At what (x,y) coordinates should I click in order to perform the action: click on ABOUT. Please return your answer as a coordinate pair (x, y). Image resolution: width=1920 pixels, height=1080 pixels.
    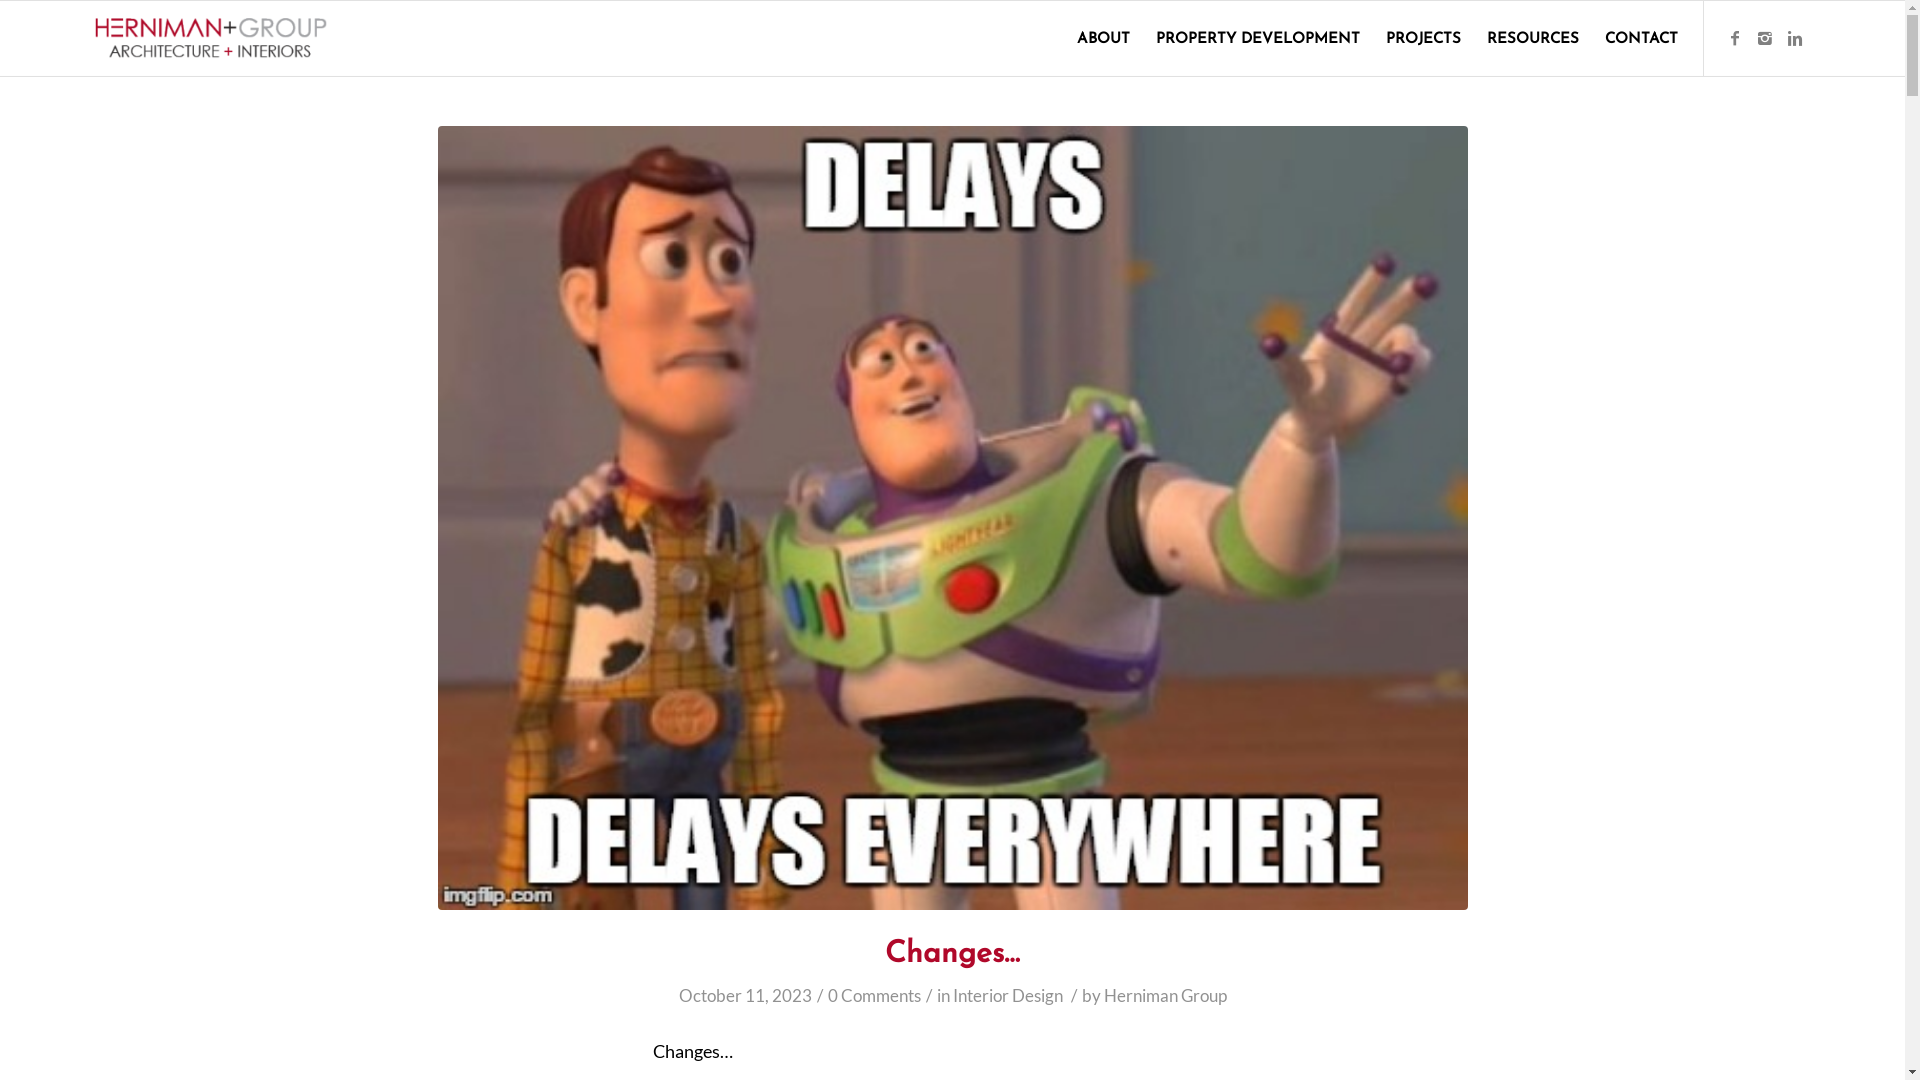
    Looking at the image, I should click on (1104, 38).